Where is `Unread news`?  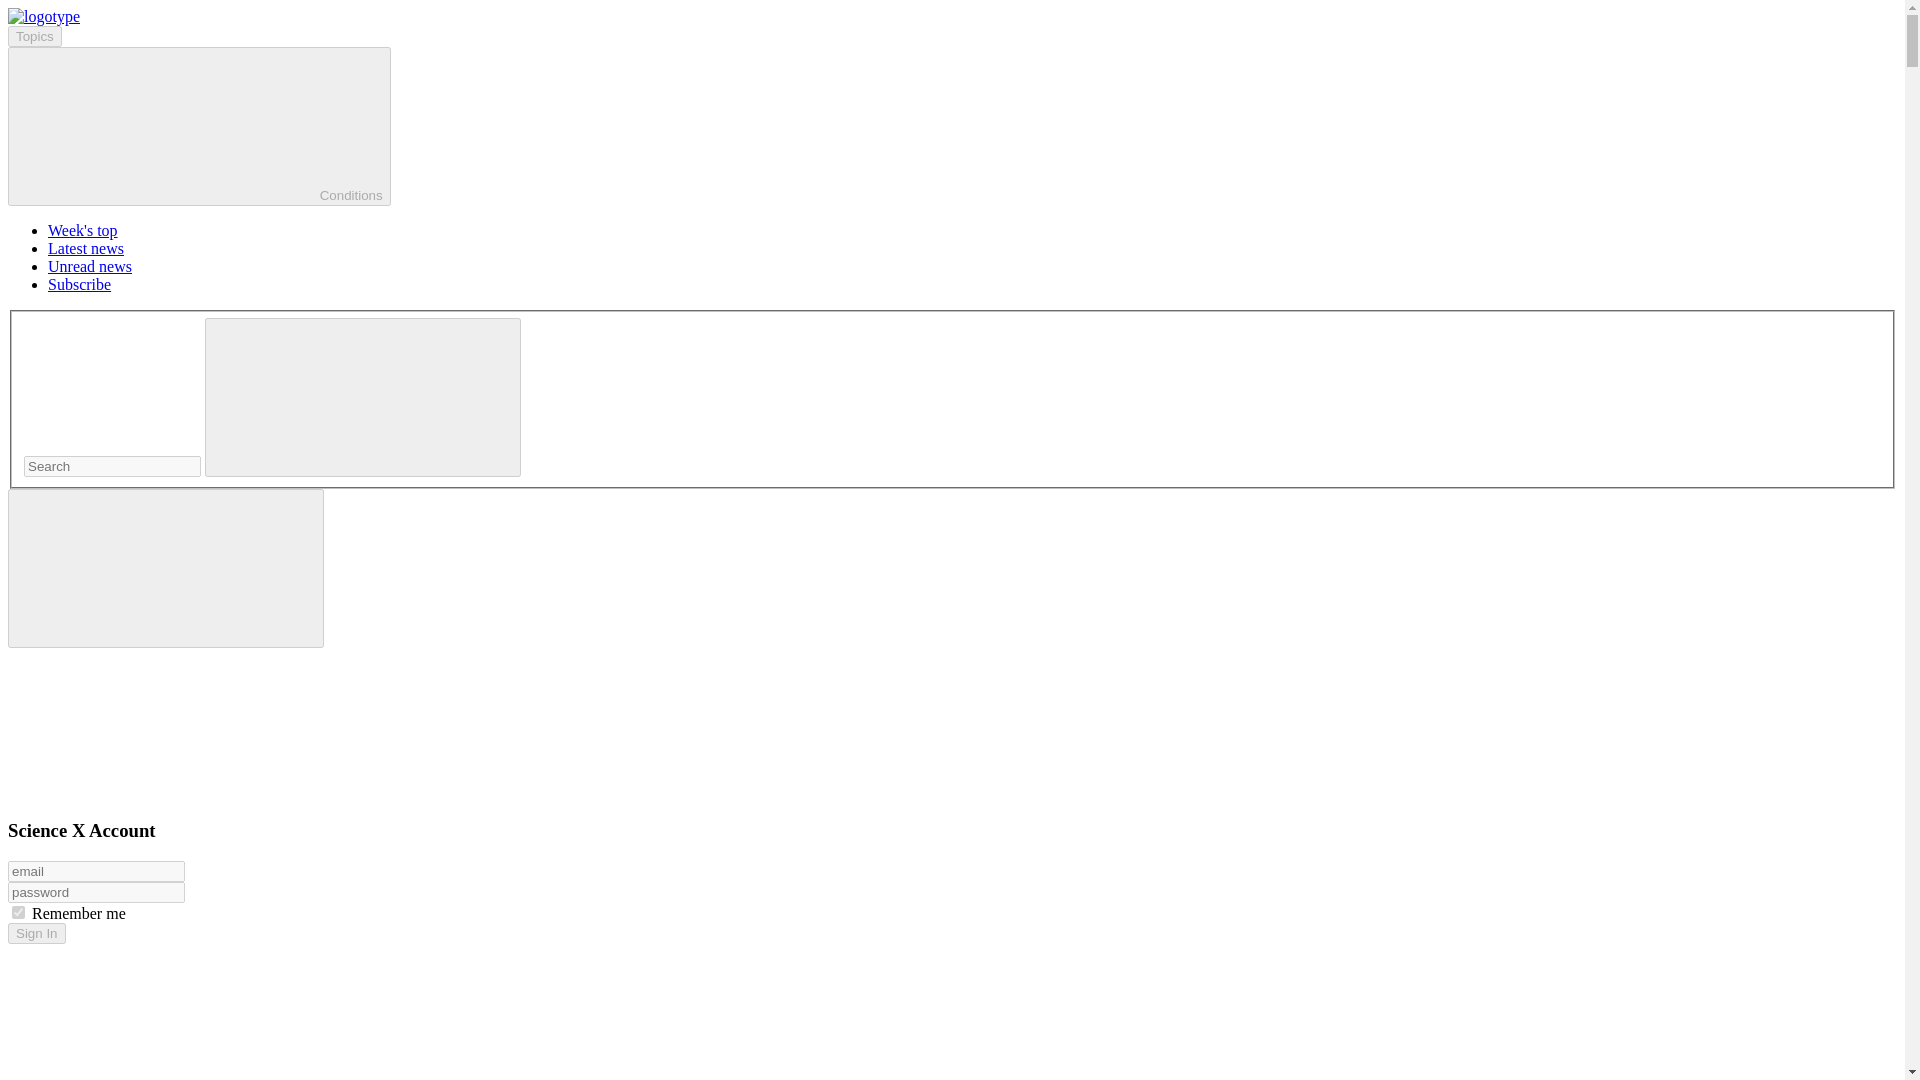 Unread news is located at coordinates (90, 266).